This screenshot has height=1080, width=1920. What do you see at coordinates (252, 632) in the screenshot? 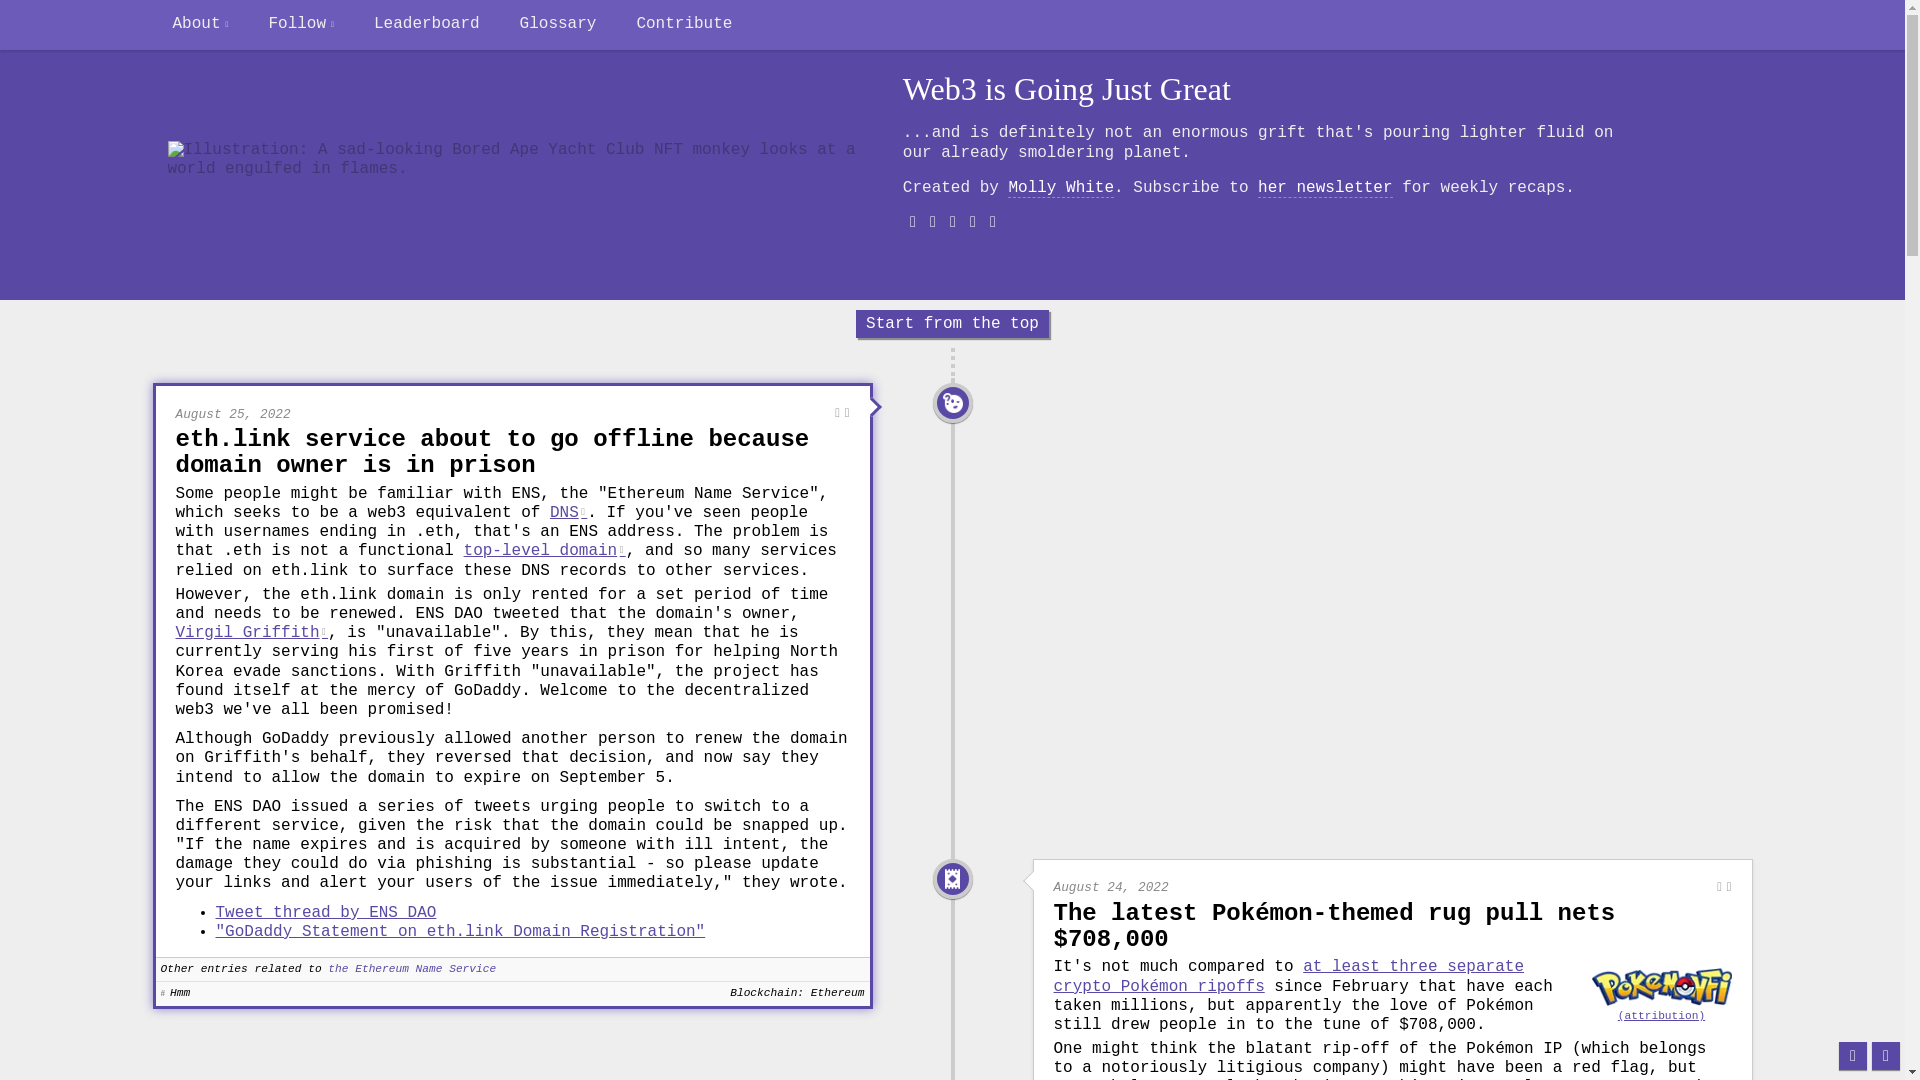
I see `Virgil Griffith` at bounding box center [252, 632].